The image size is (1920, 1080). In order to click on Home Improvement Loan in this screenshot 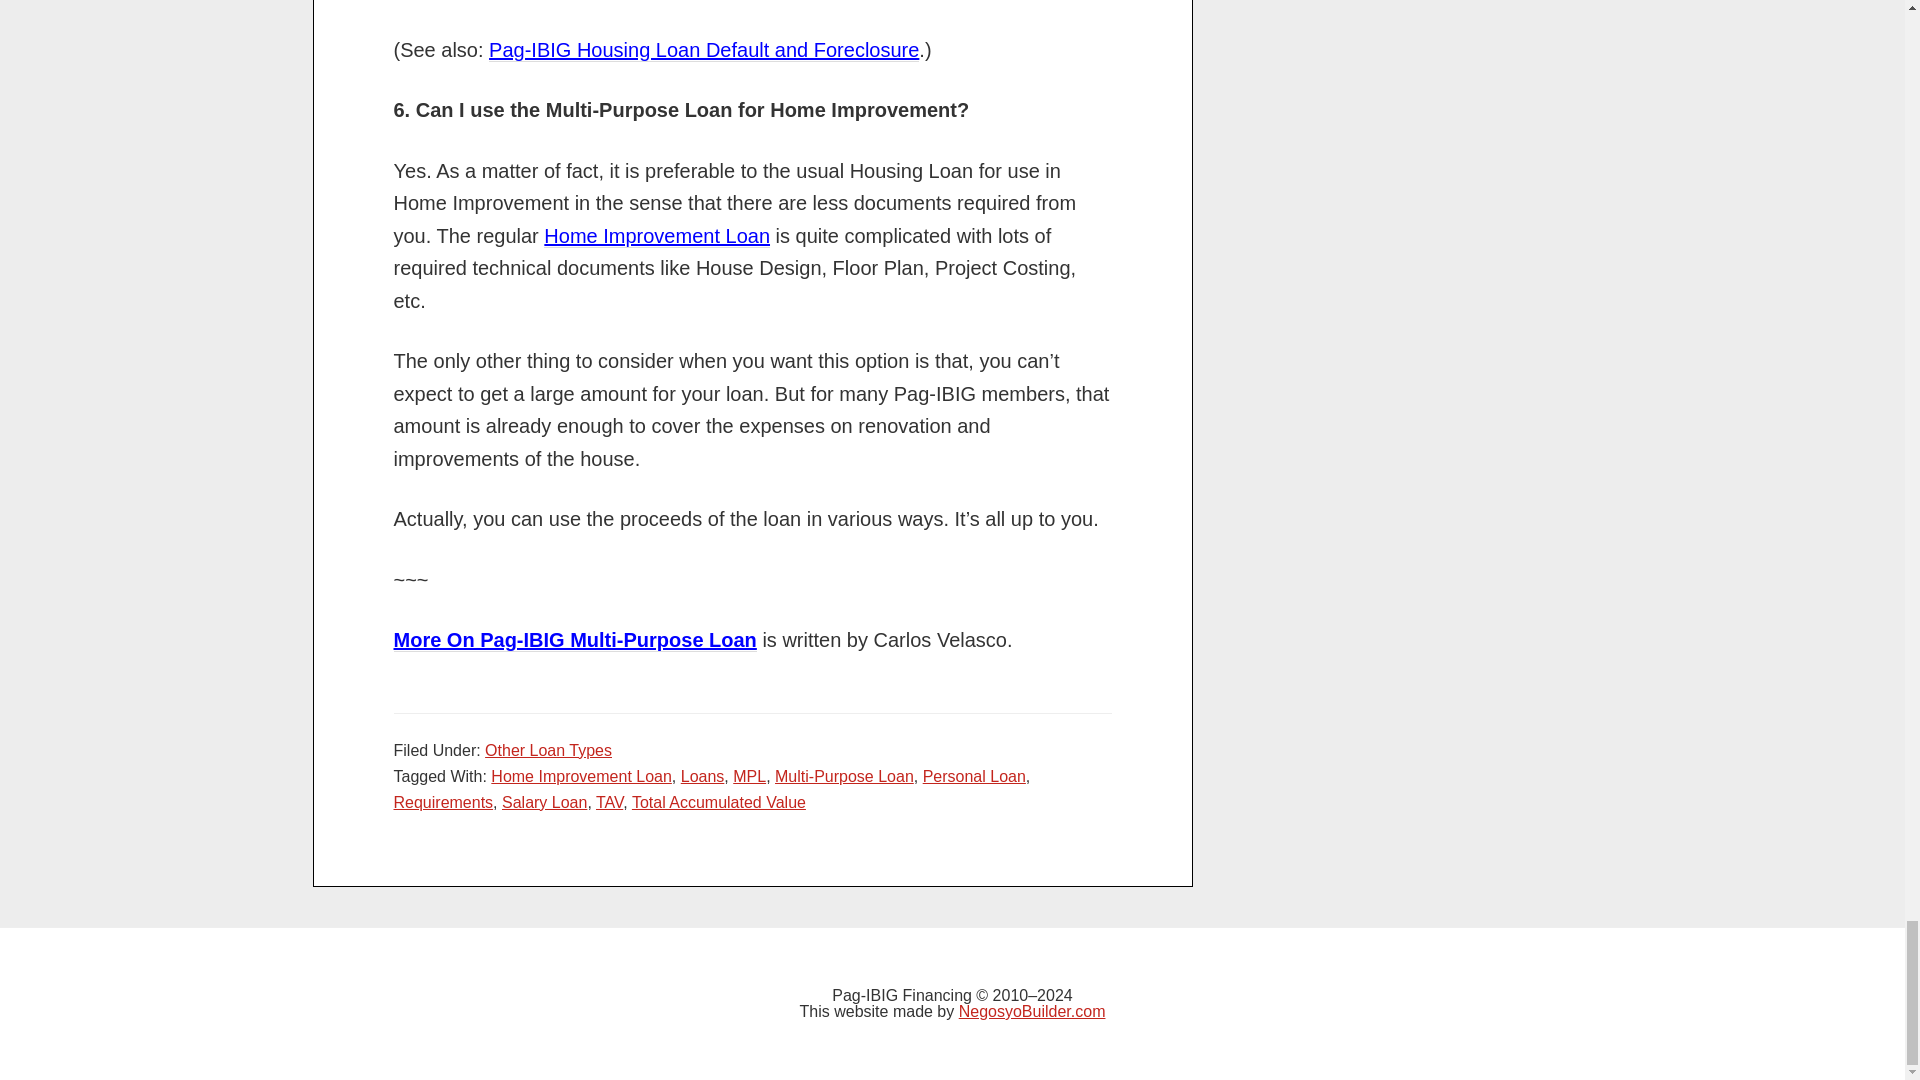, I will do `click(582, 776)`.